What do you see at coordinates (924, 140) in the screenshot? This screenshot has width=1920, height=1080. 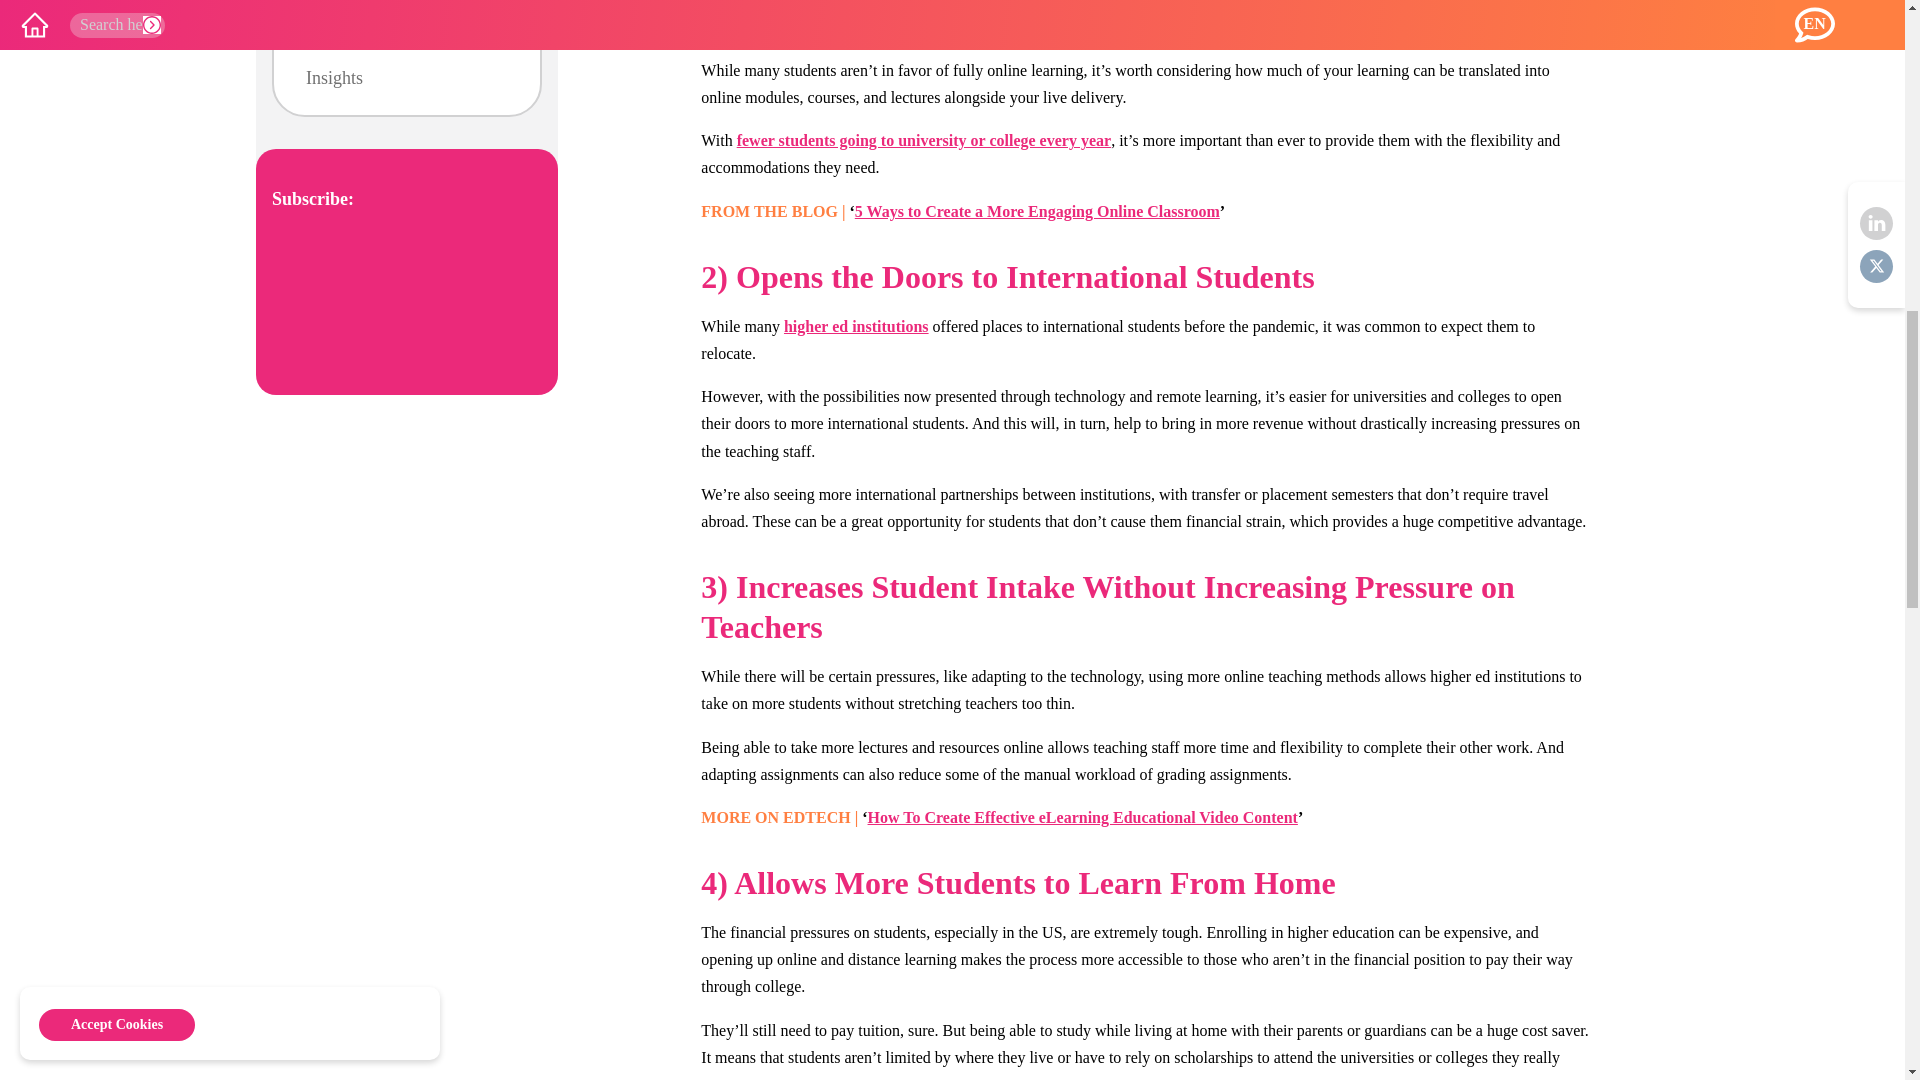 I see `fewer students going to university or college every year` at bounding box center [924, 140].